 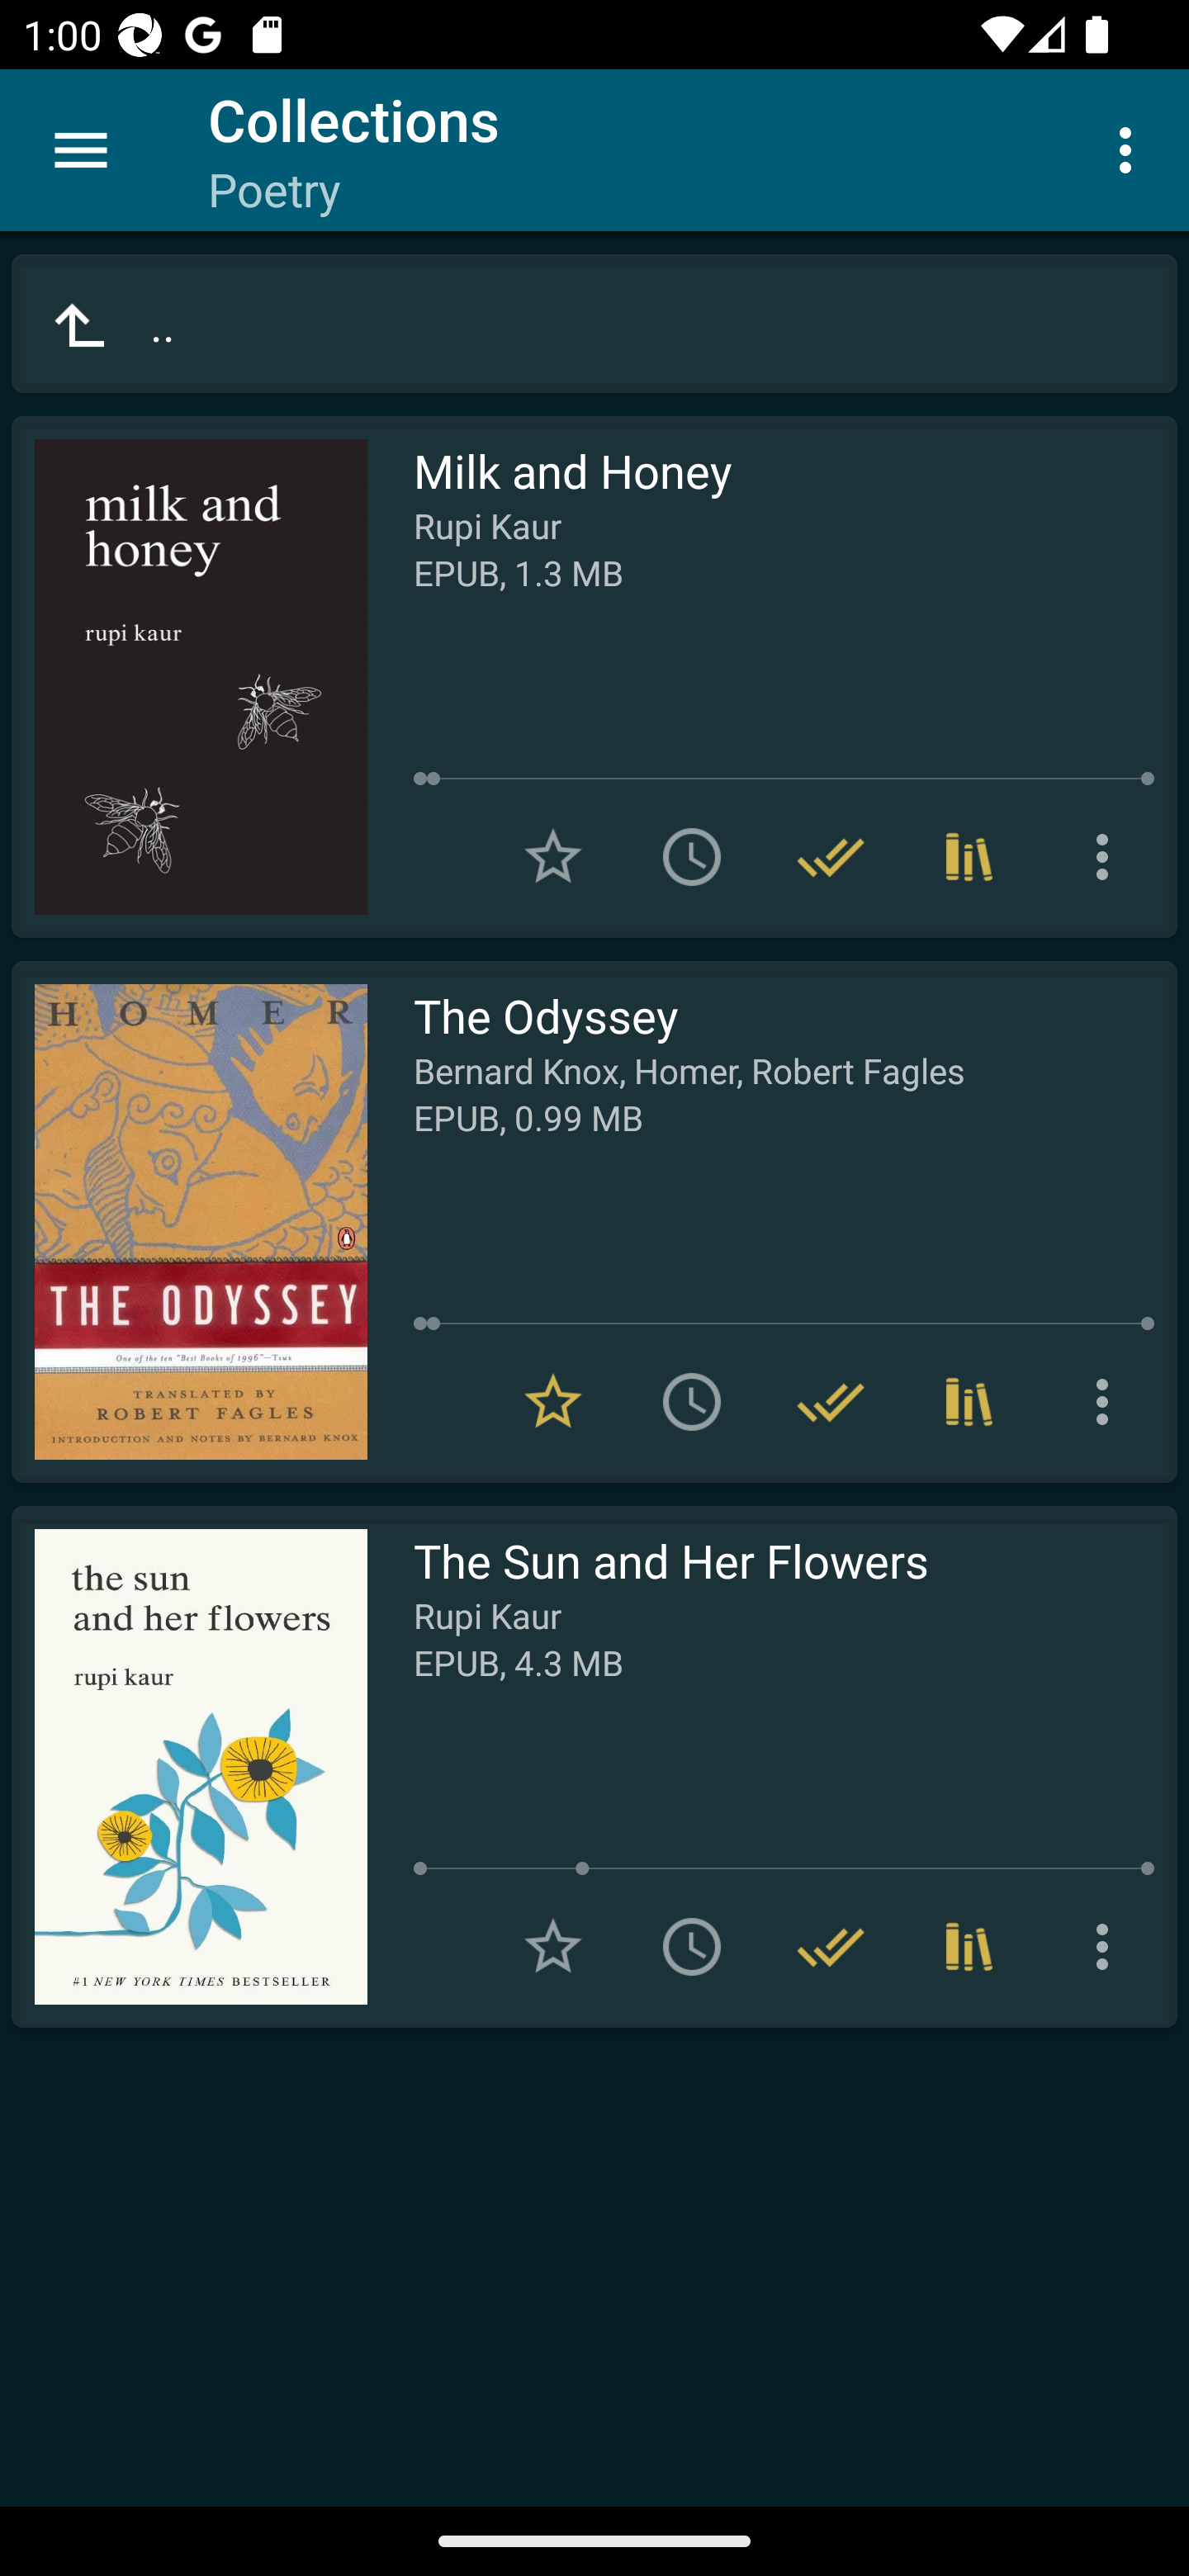 I want to click on More options, so click(x=1108, y=857).